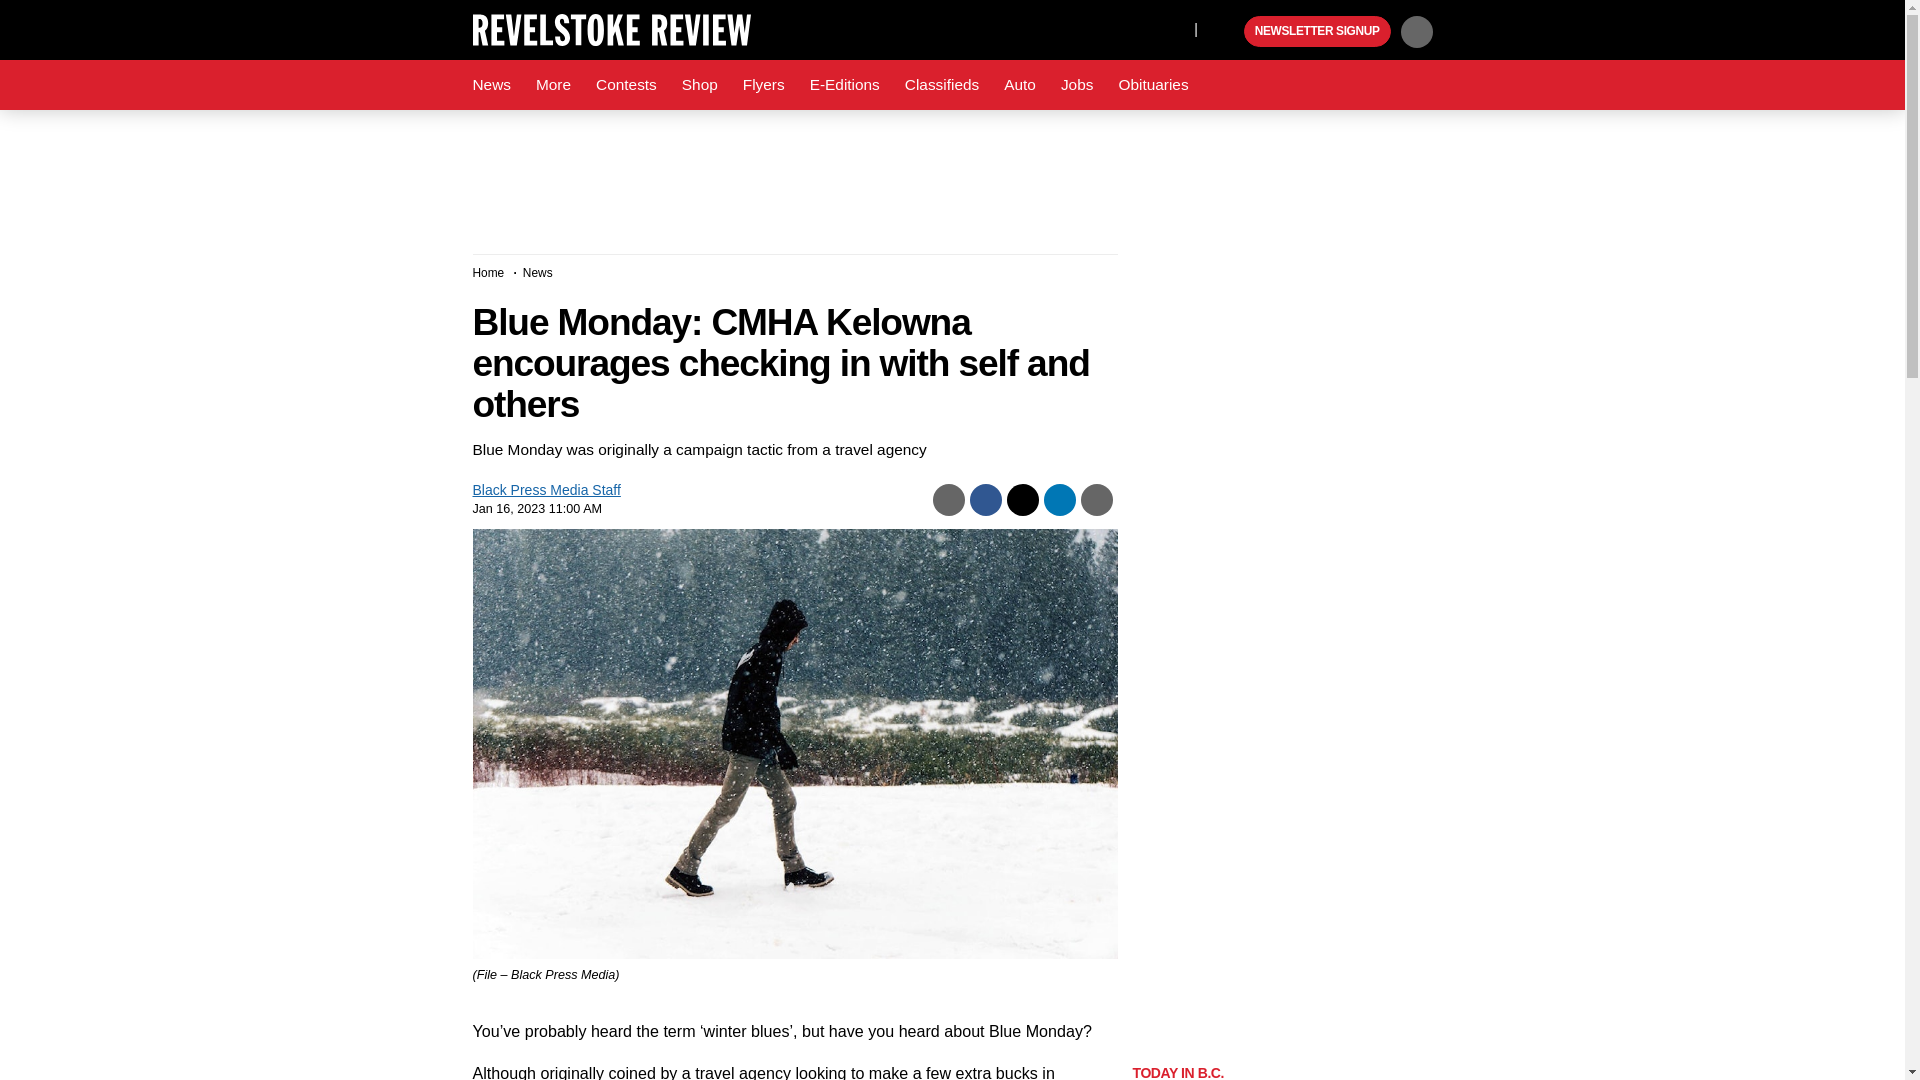 This screenshot has width=1920, height=1080. What do you see at coordinates (1173, 28) in the screenshot?
I see `X` at bounding box center [1173, 28].